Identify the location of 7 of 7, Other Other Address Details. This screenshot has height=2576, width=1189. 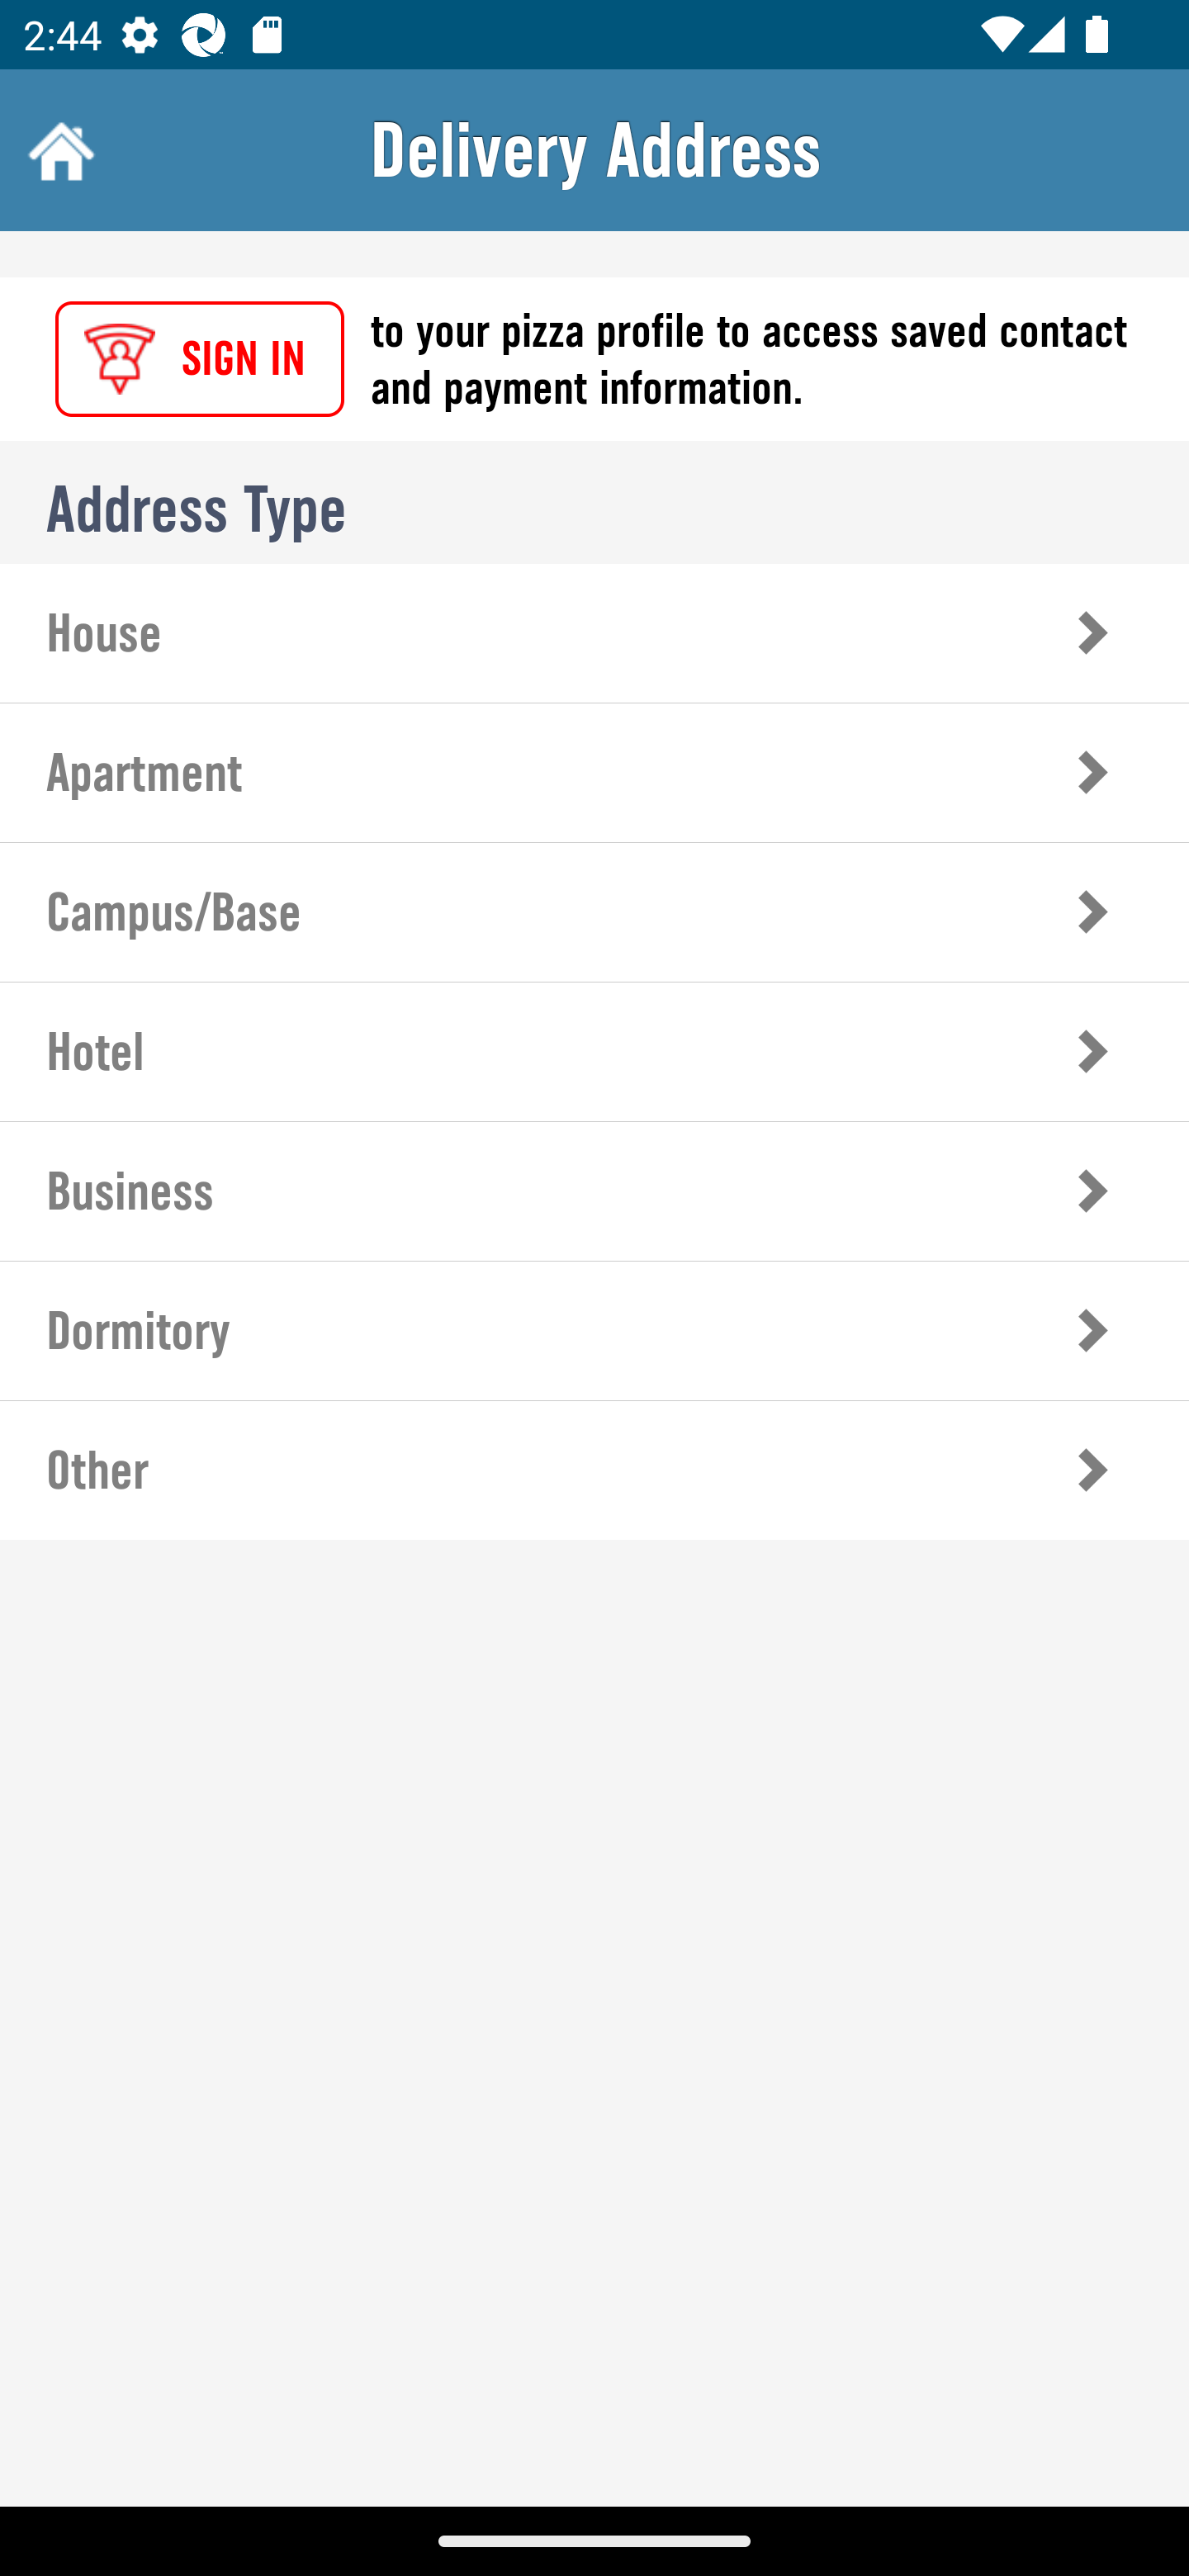
(594, 1470).